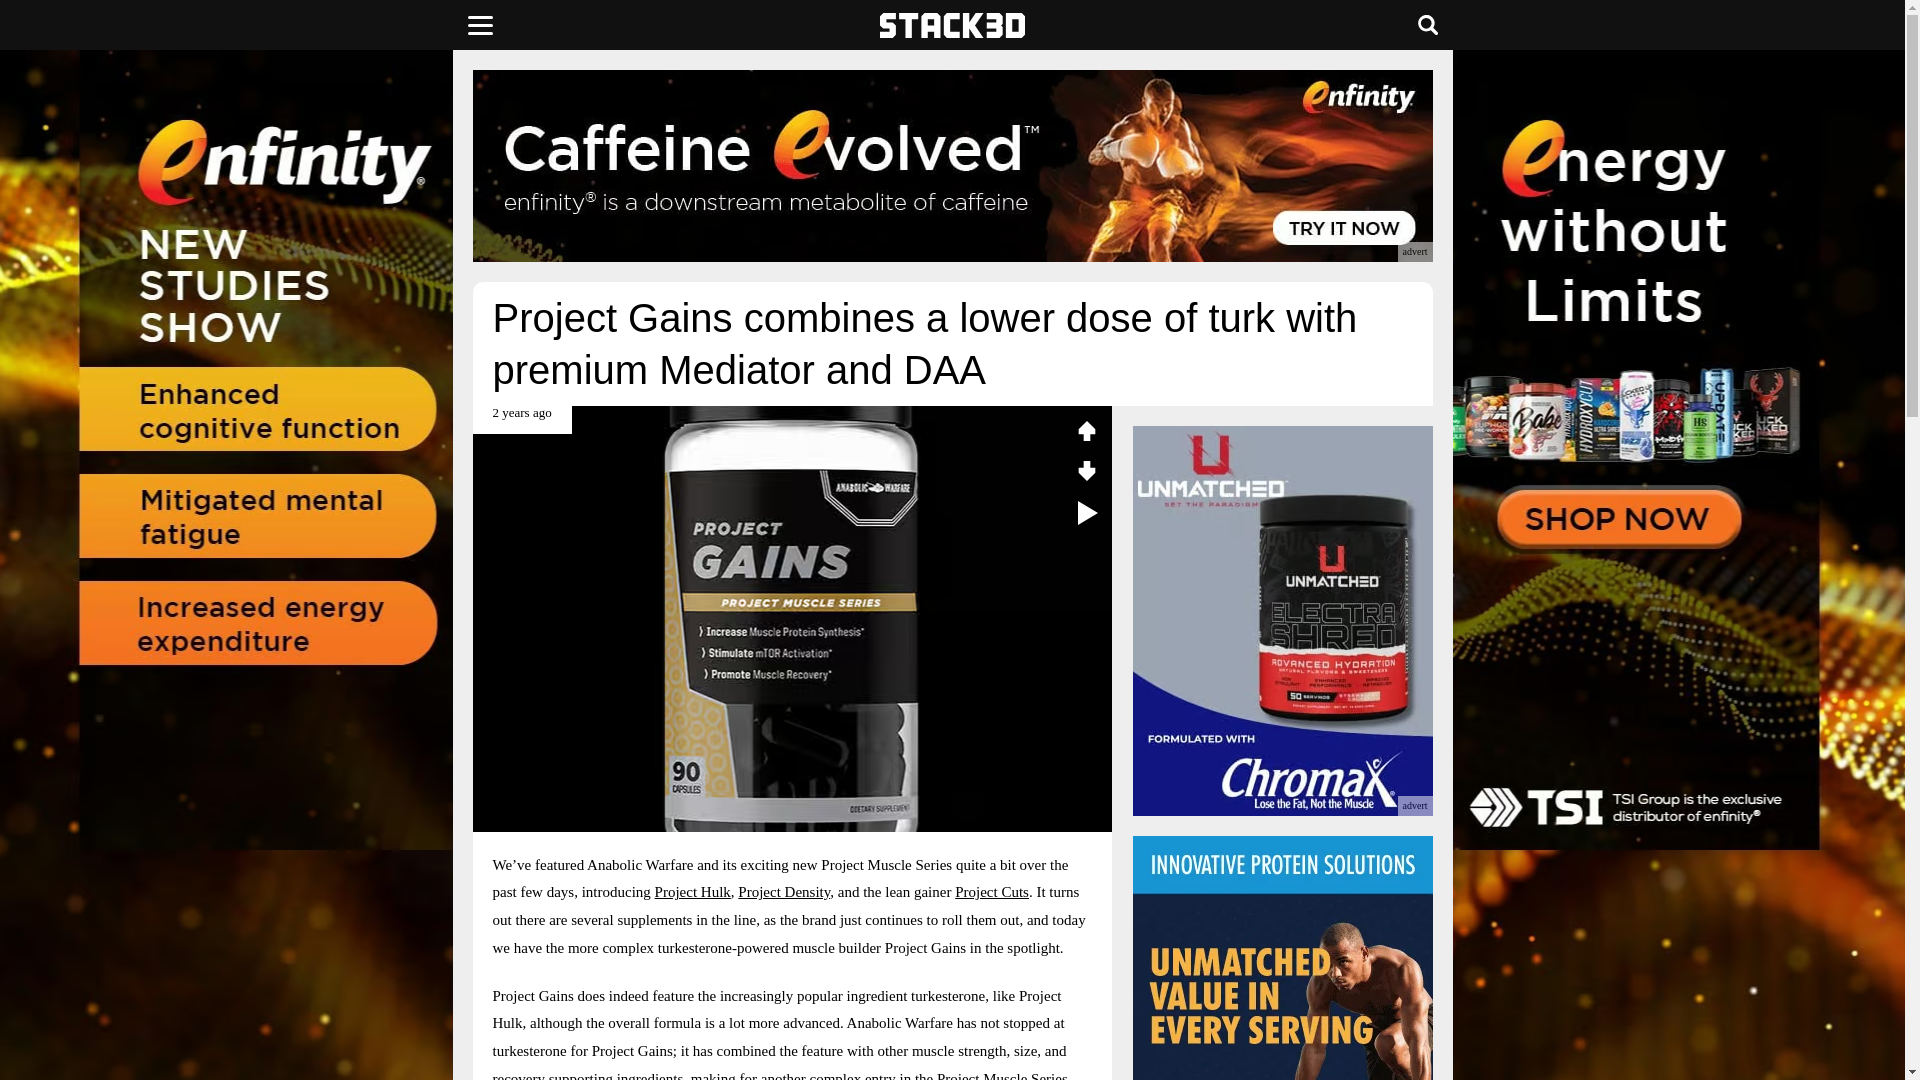  What do you see at coordinates (992, 892) in the screenshot?
I see `Project Cuts` at bounding box center [992, 892].